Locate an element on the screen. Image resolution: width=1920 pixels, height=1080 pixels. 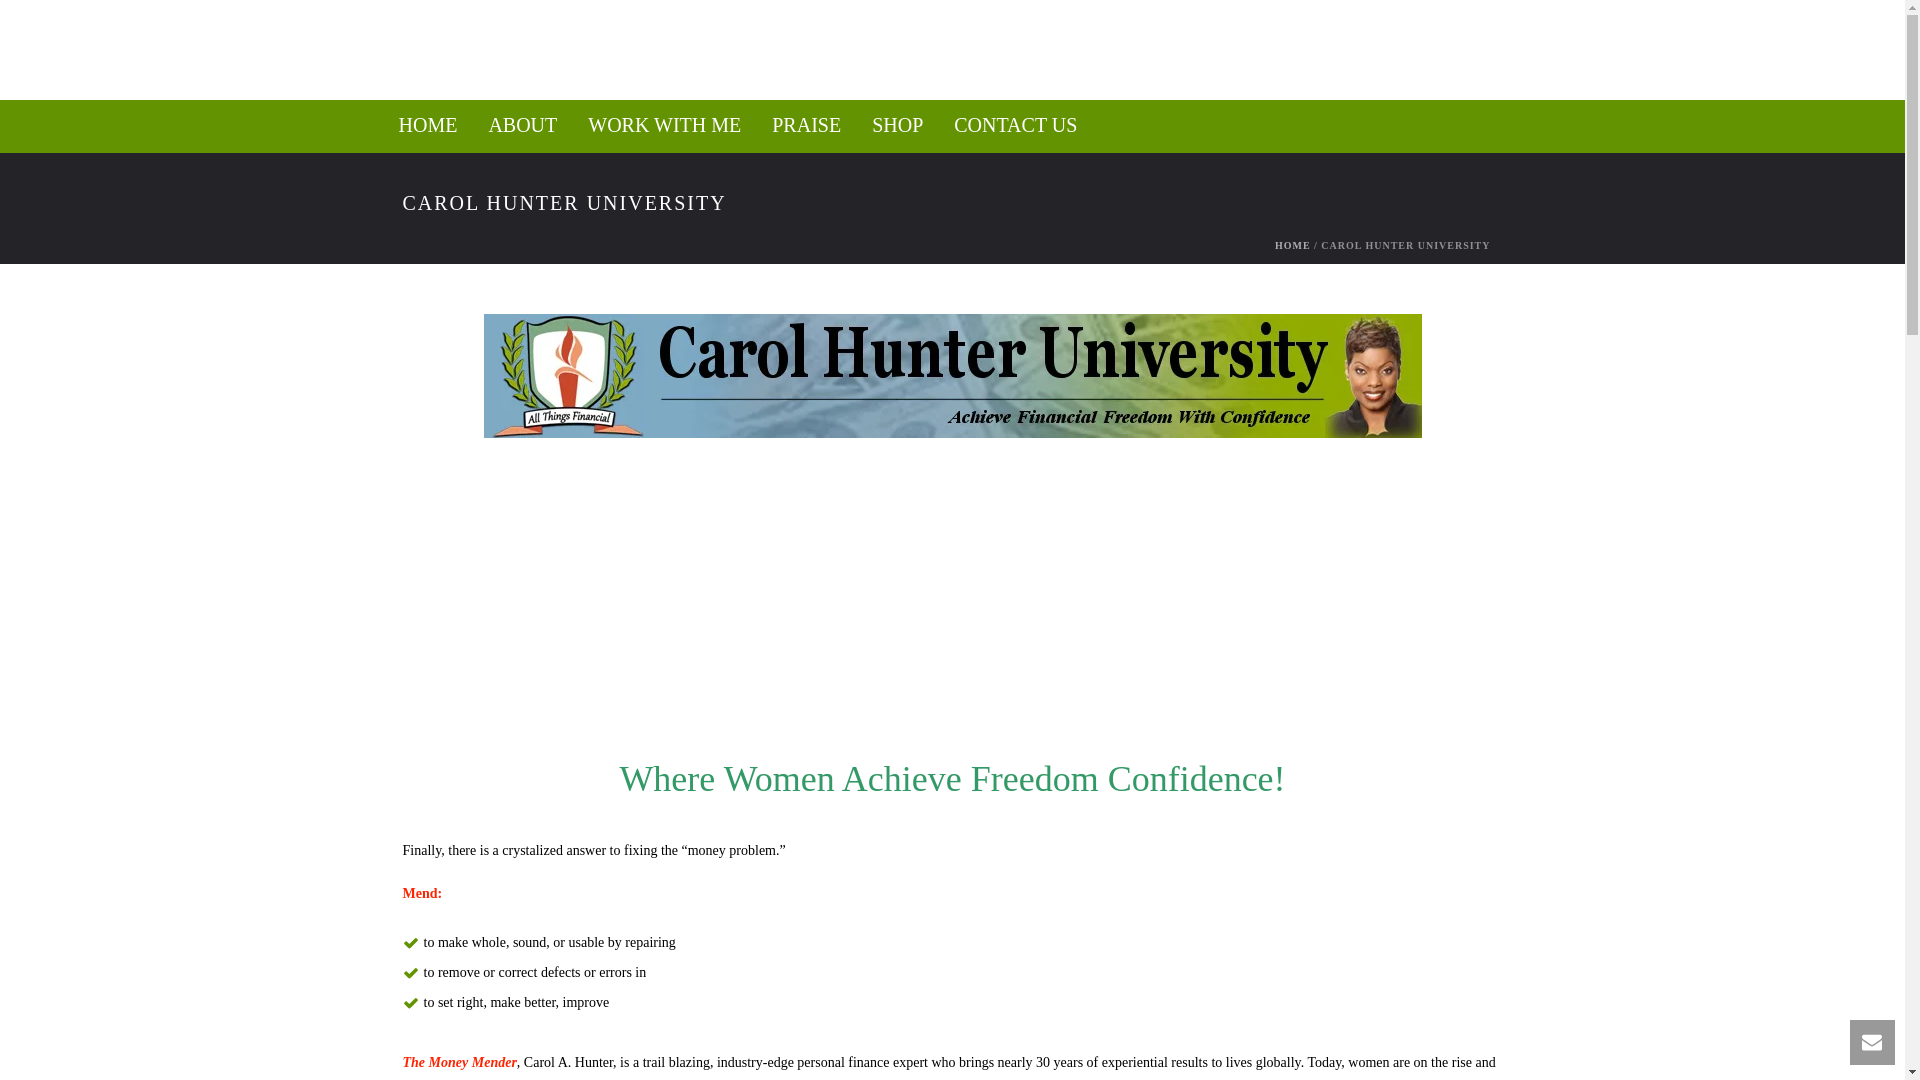
SHOP is located at coordinates (897, 126).